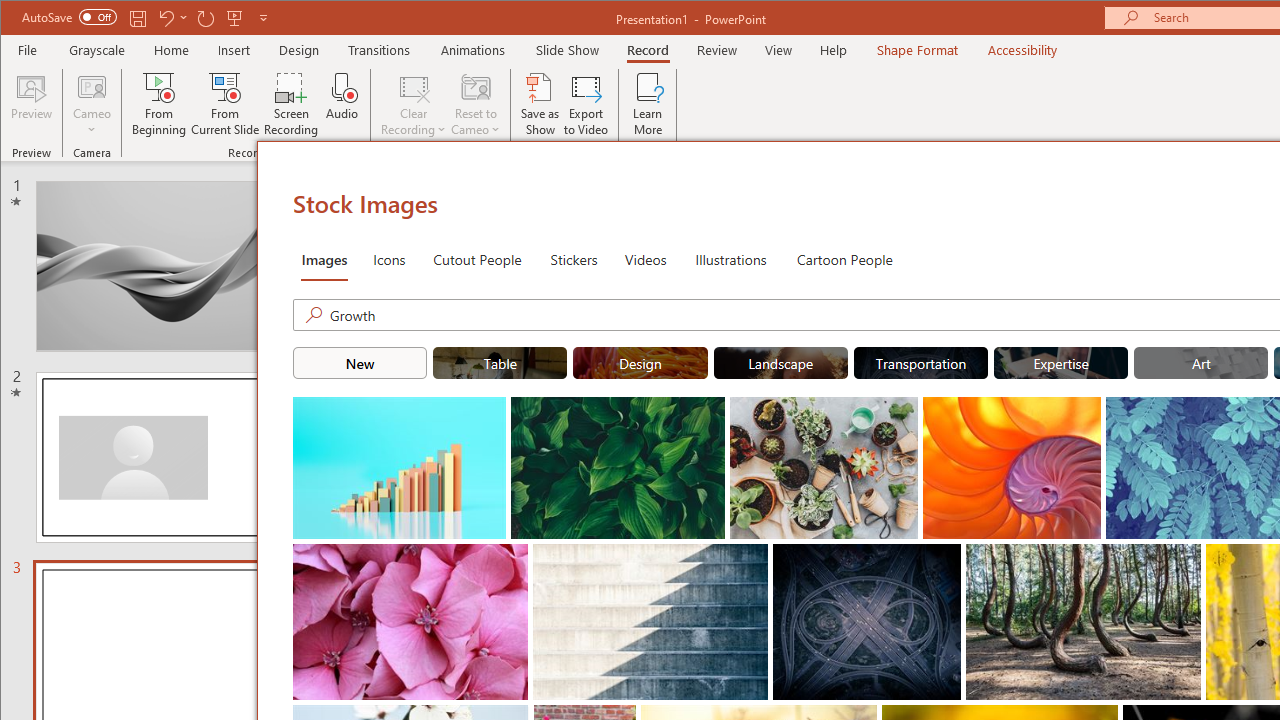 The width and height of the screenshot is (1280, 720). Describe the element at coordinates (299, 50) in the screenshot. I see `Design` at that location.